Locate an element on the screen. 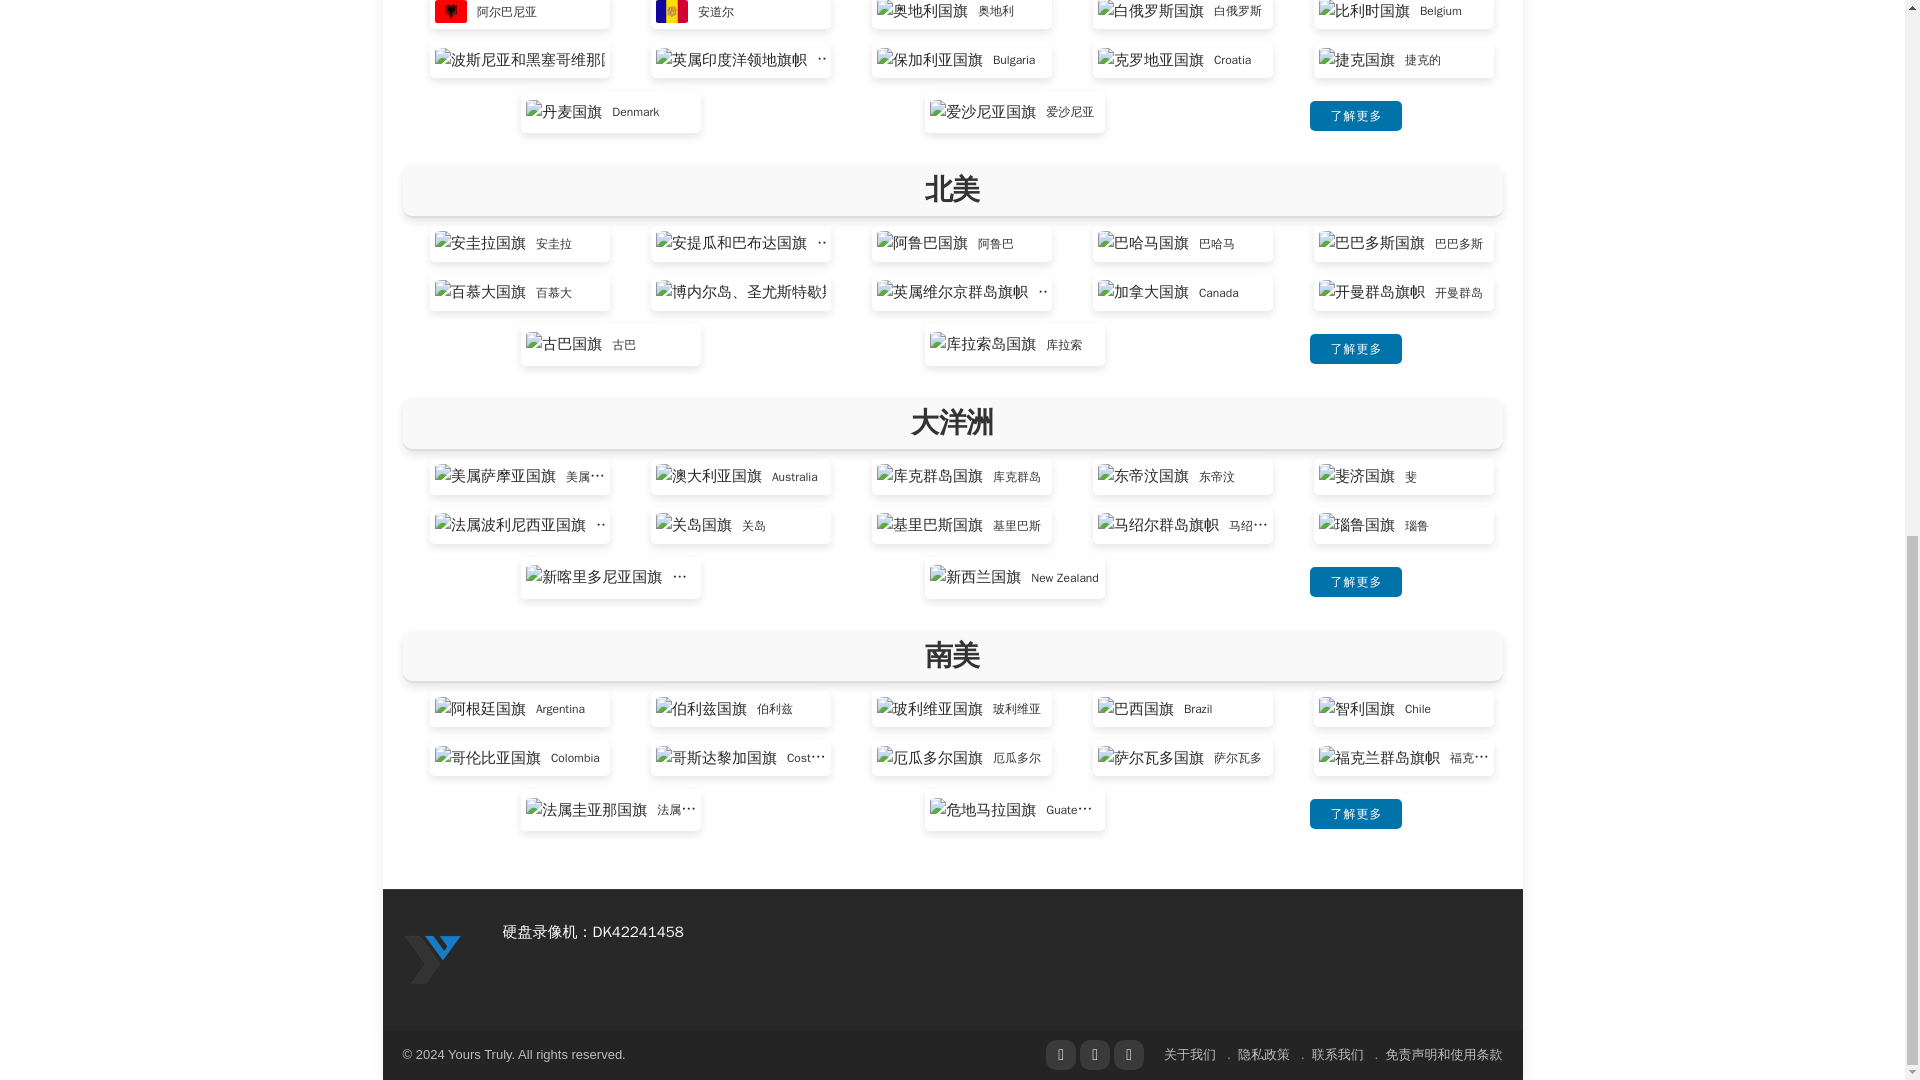  Instagram is located at coordinates (1128, 1055).